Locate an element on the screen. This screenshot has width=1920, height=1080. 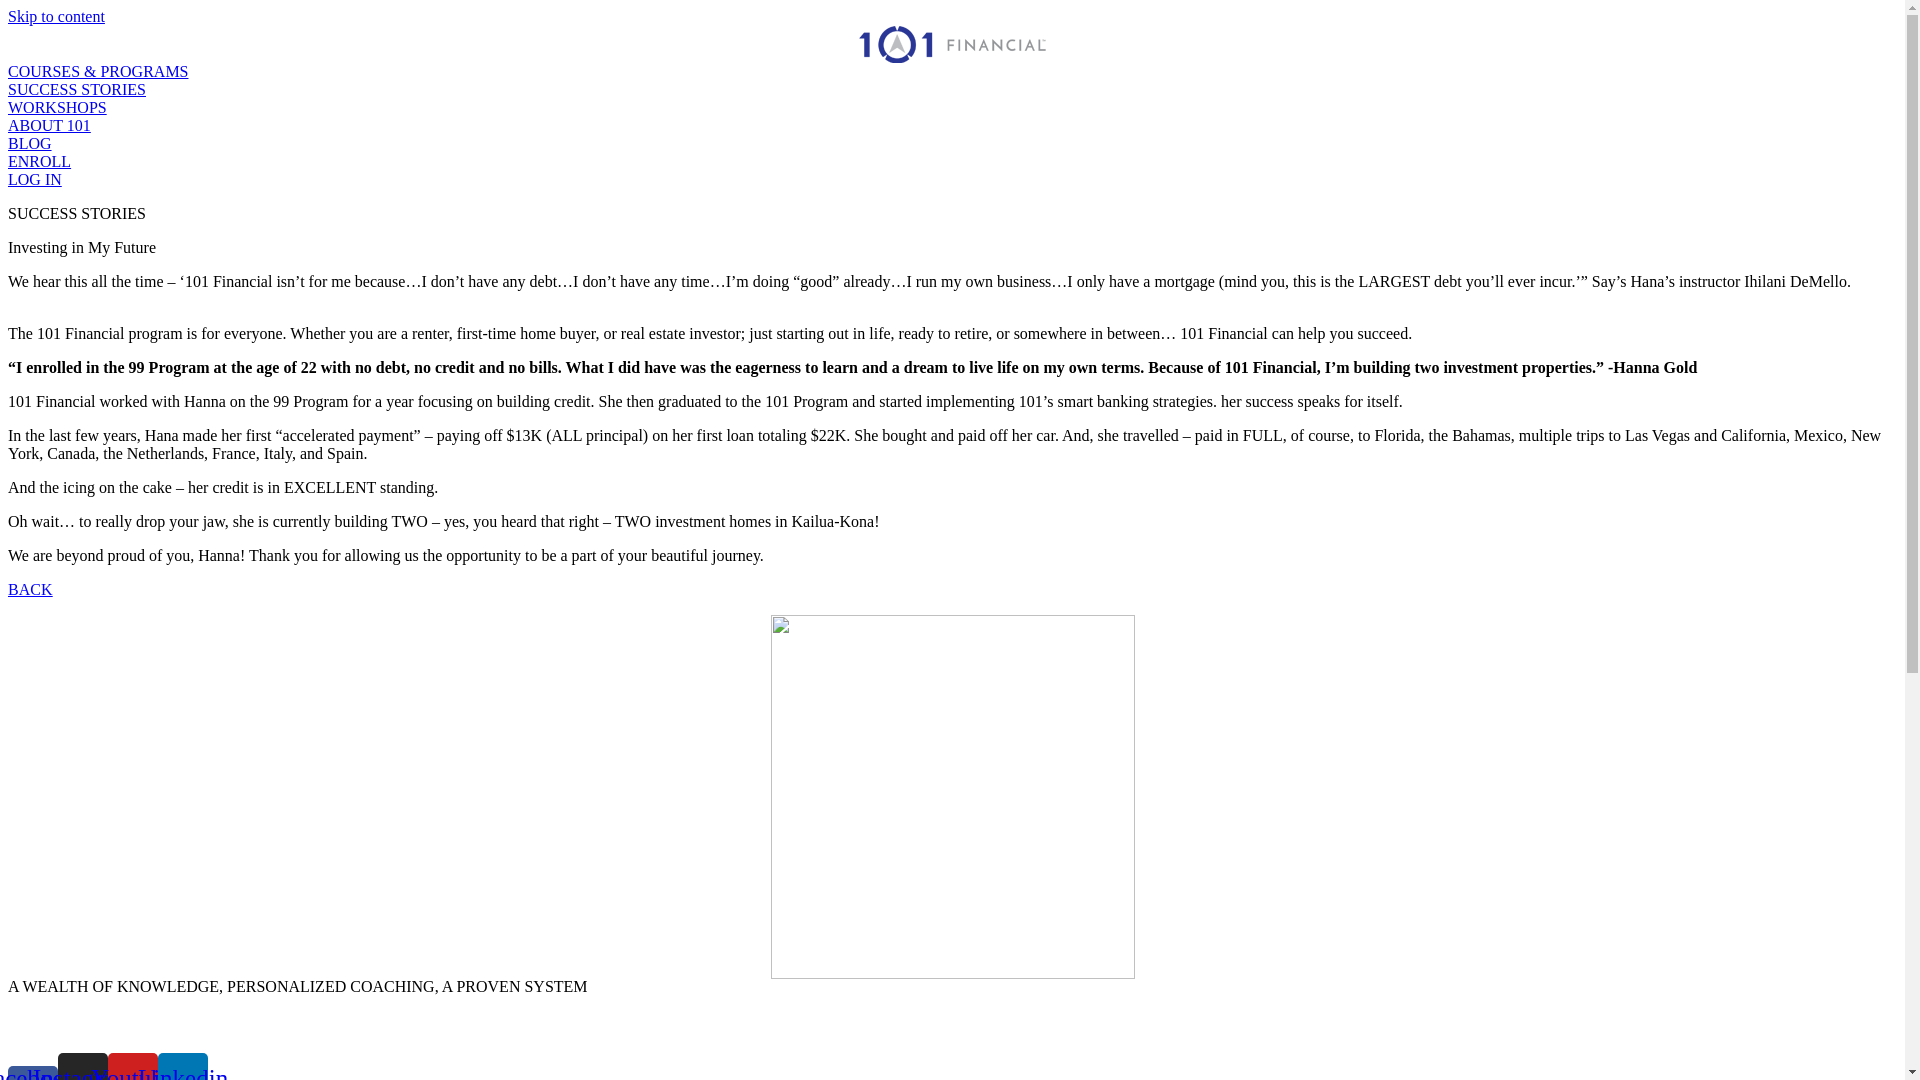
Skip to content is located at coordinates (56, 16).